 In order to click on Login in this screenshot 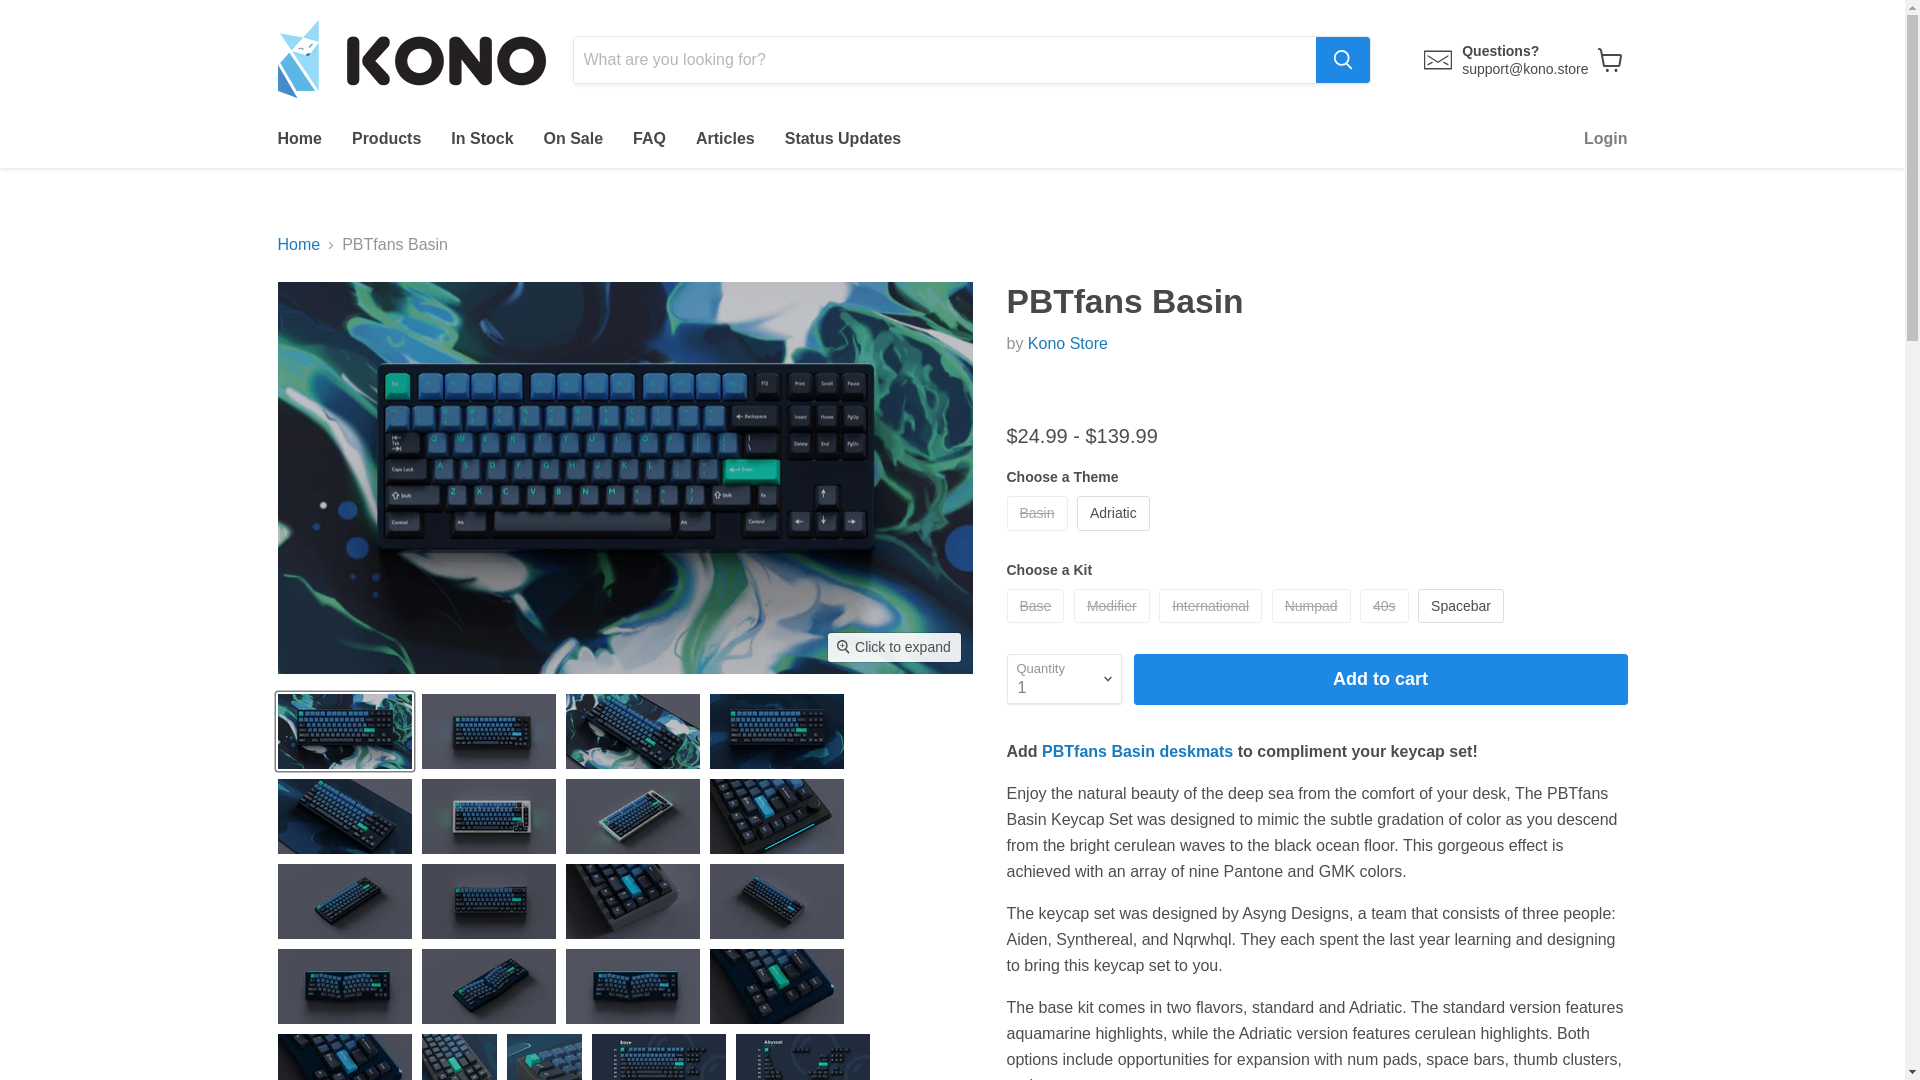, I will do `click(1606, 138)`.